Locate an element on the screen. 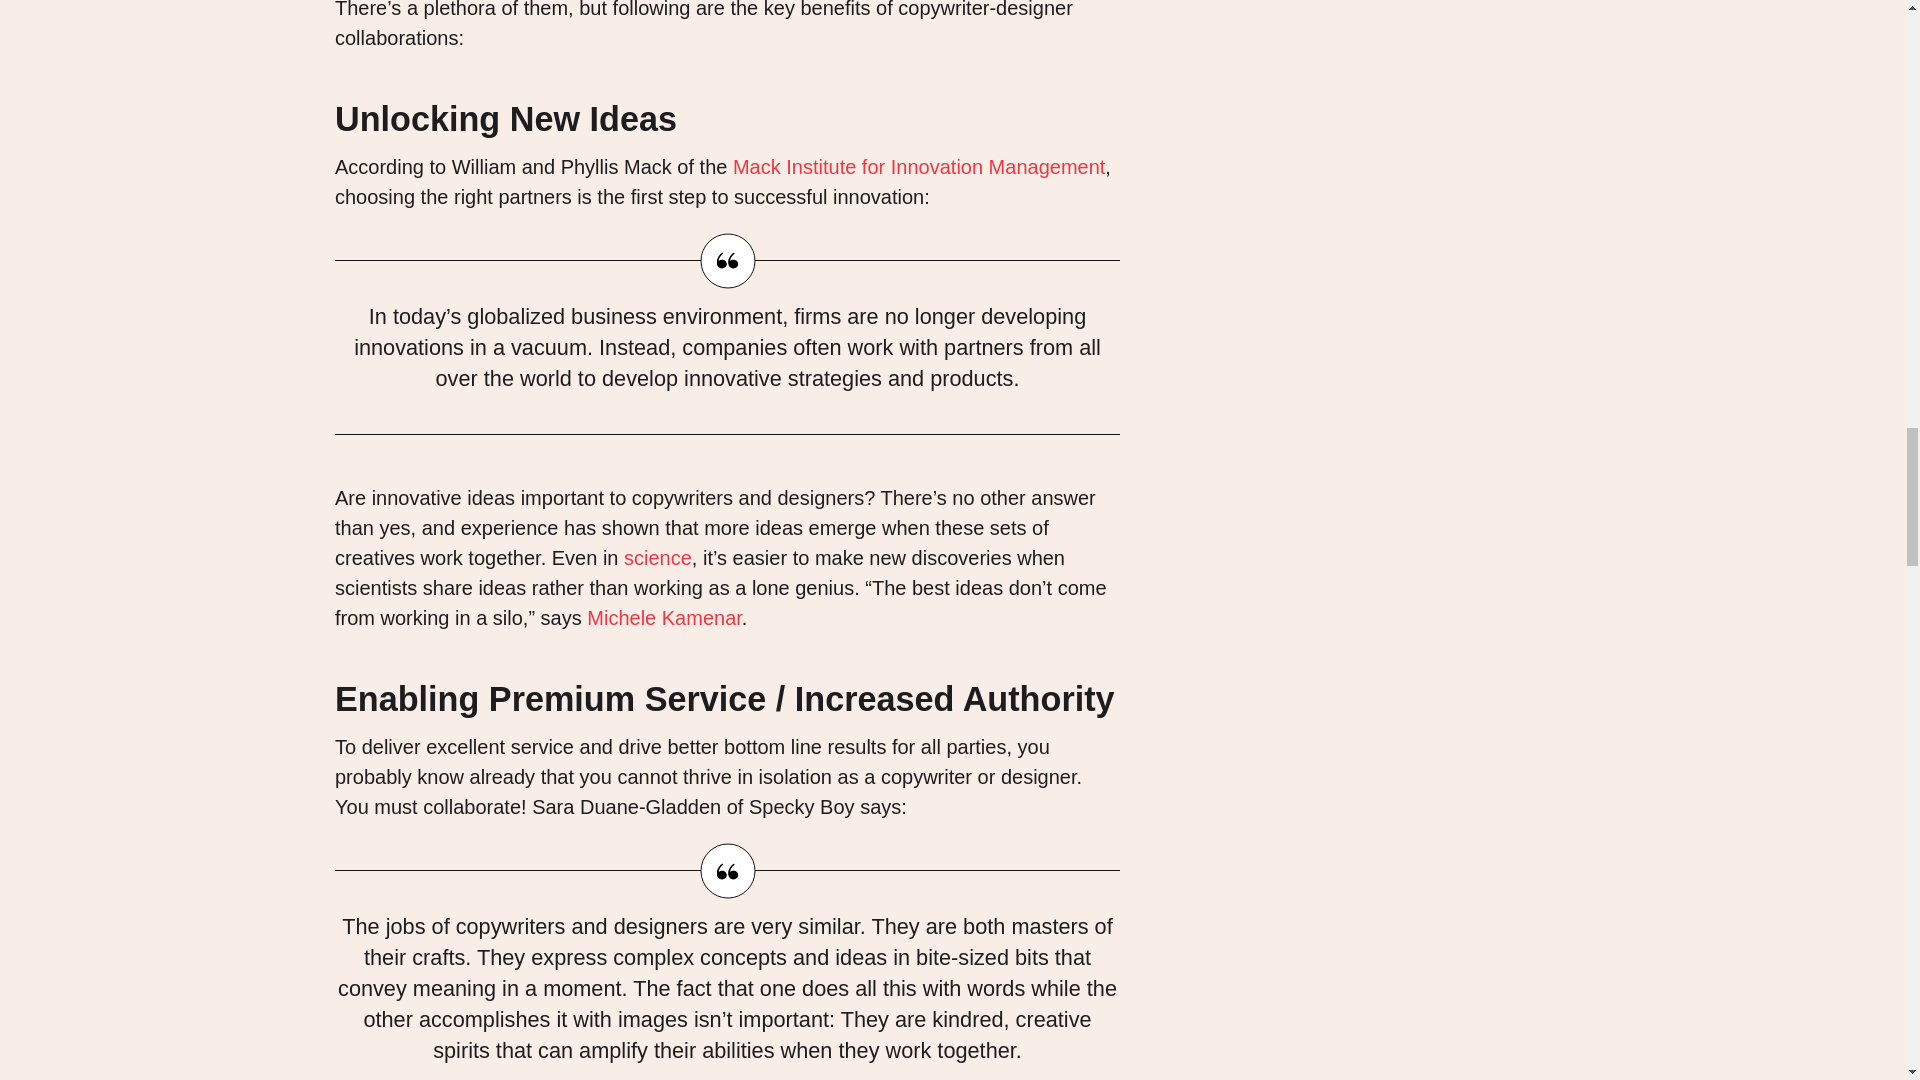 This screenshot has width=1920, height=1080. Mack Institute for Innovation Management is located at coordinates (919, 166).